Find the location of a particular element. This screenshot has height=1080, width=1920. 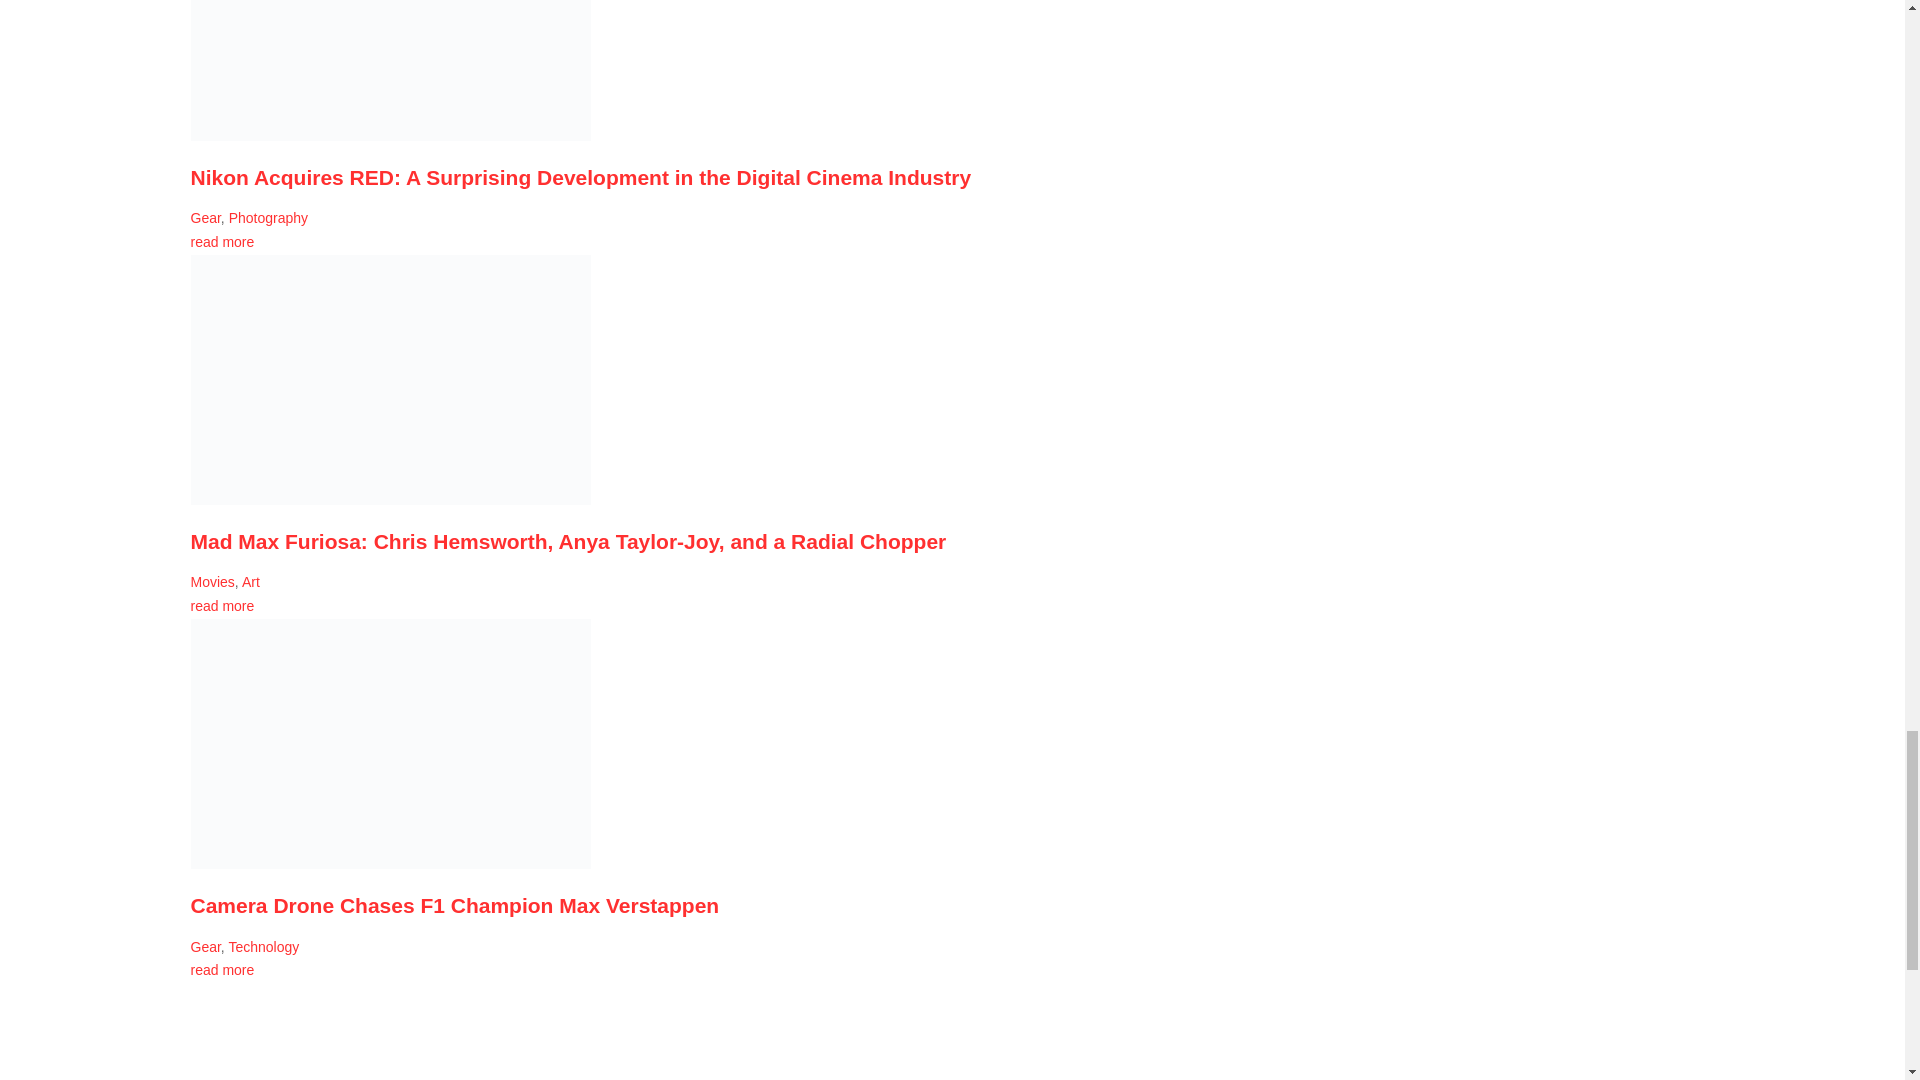

read more is located at coordinates (222, 606).